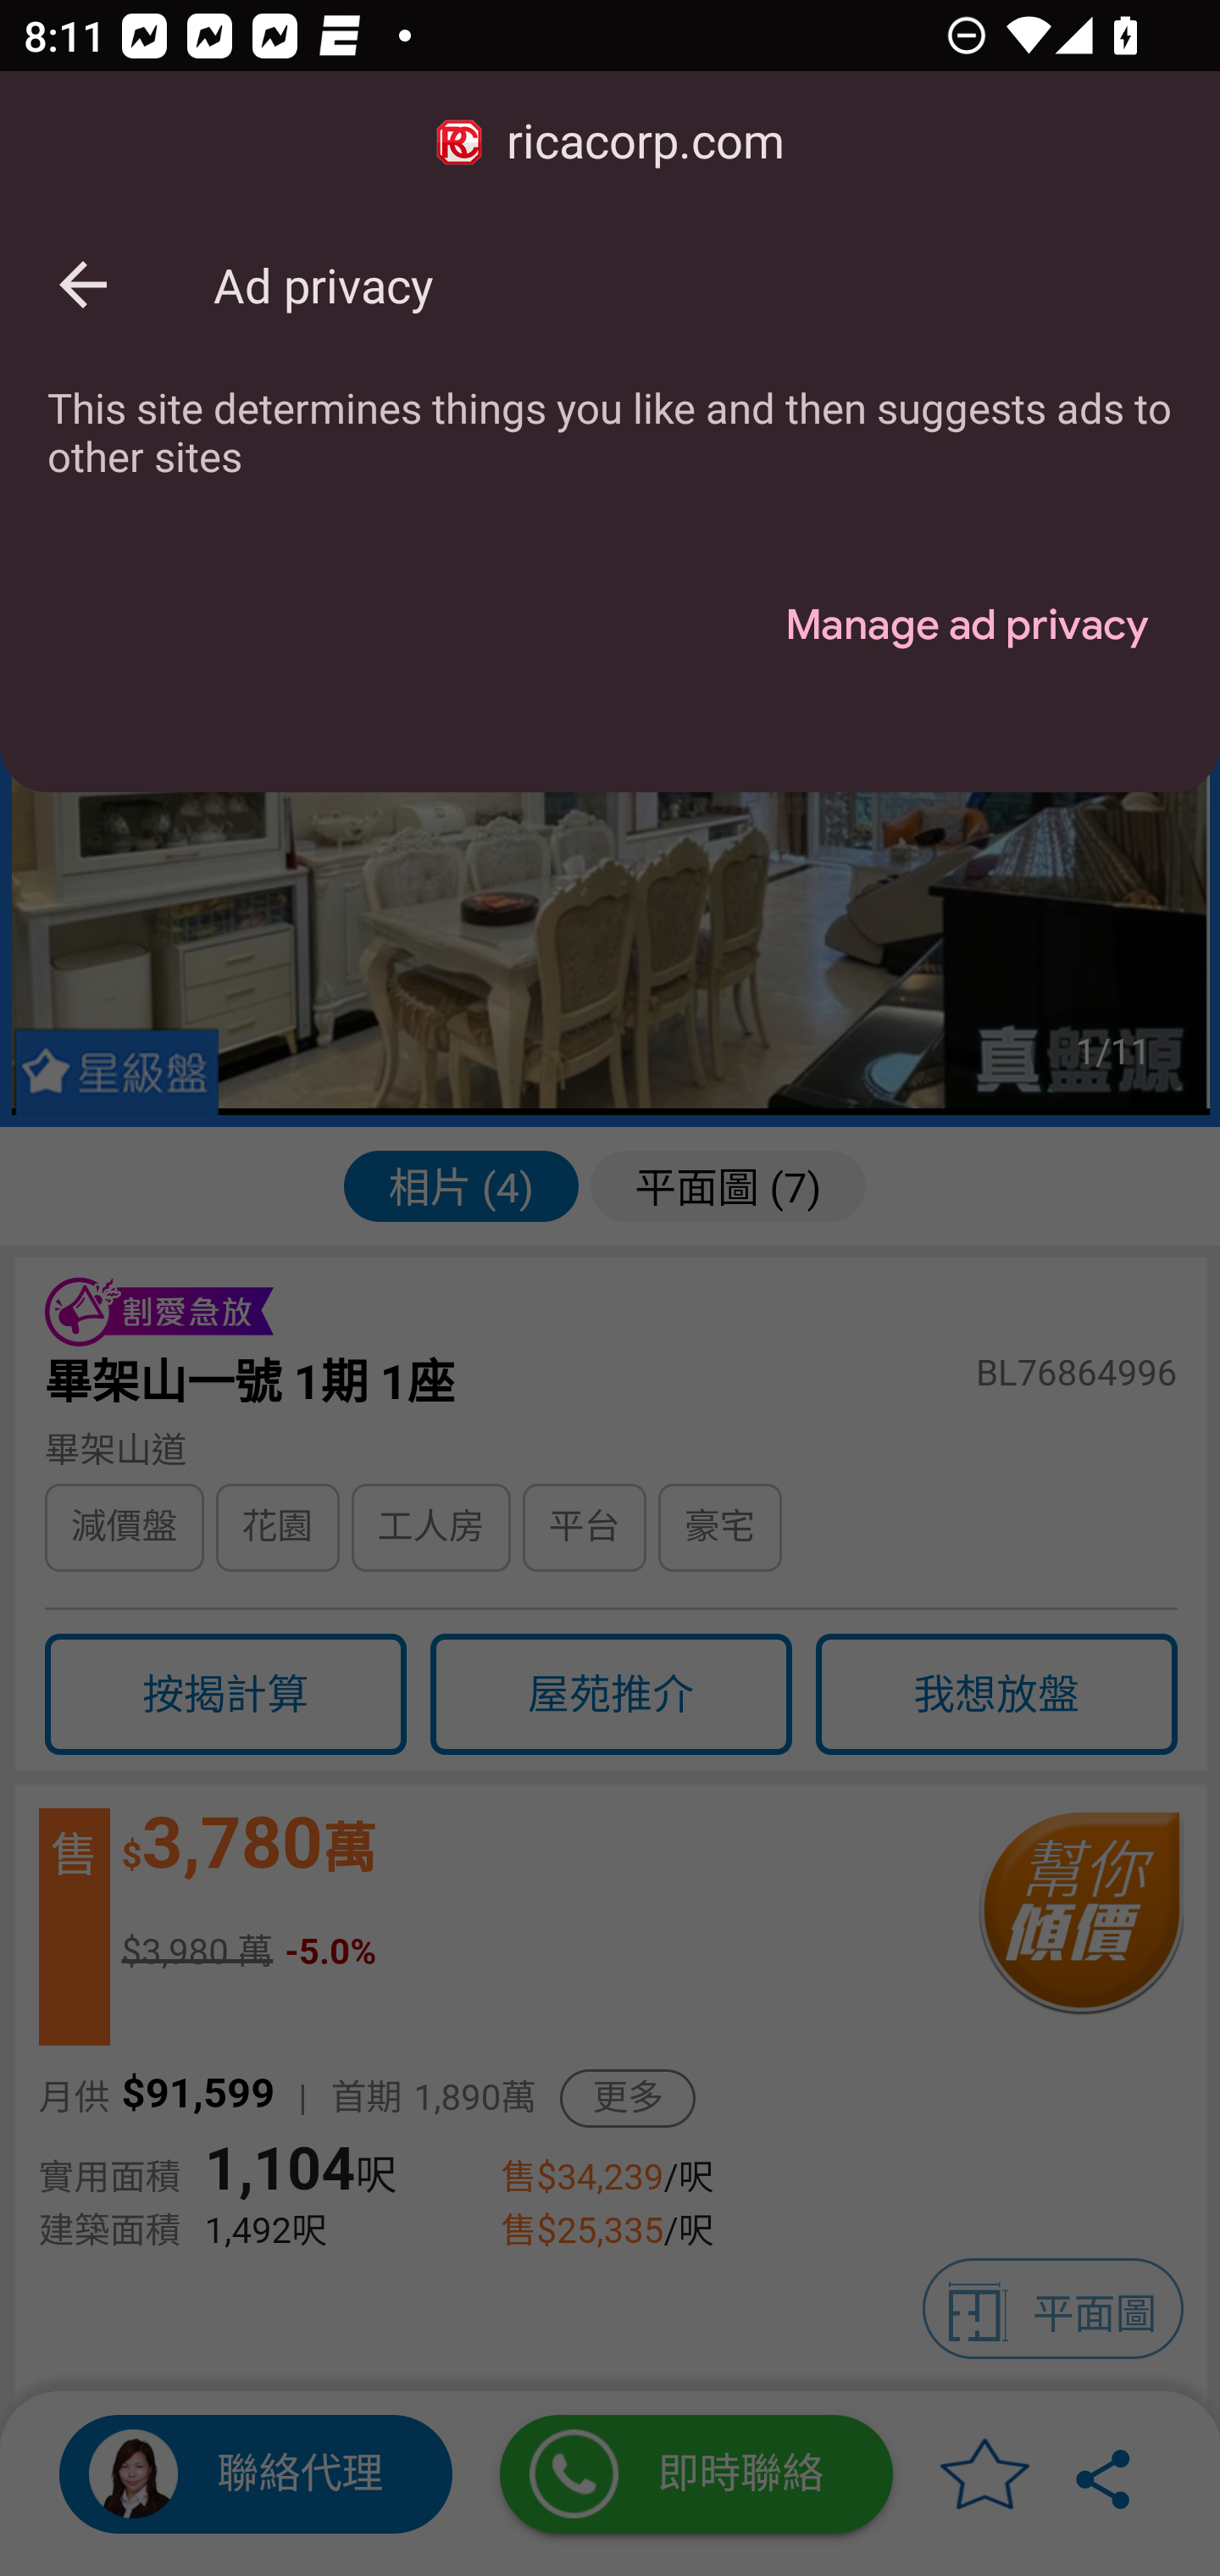 Image resolution: width=1220 pixels, height=2576 pixels. I want to click on ricacorp.com, so click(610, 142).